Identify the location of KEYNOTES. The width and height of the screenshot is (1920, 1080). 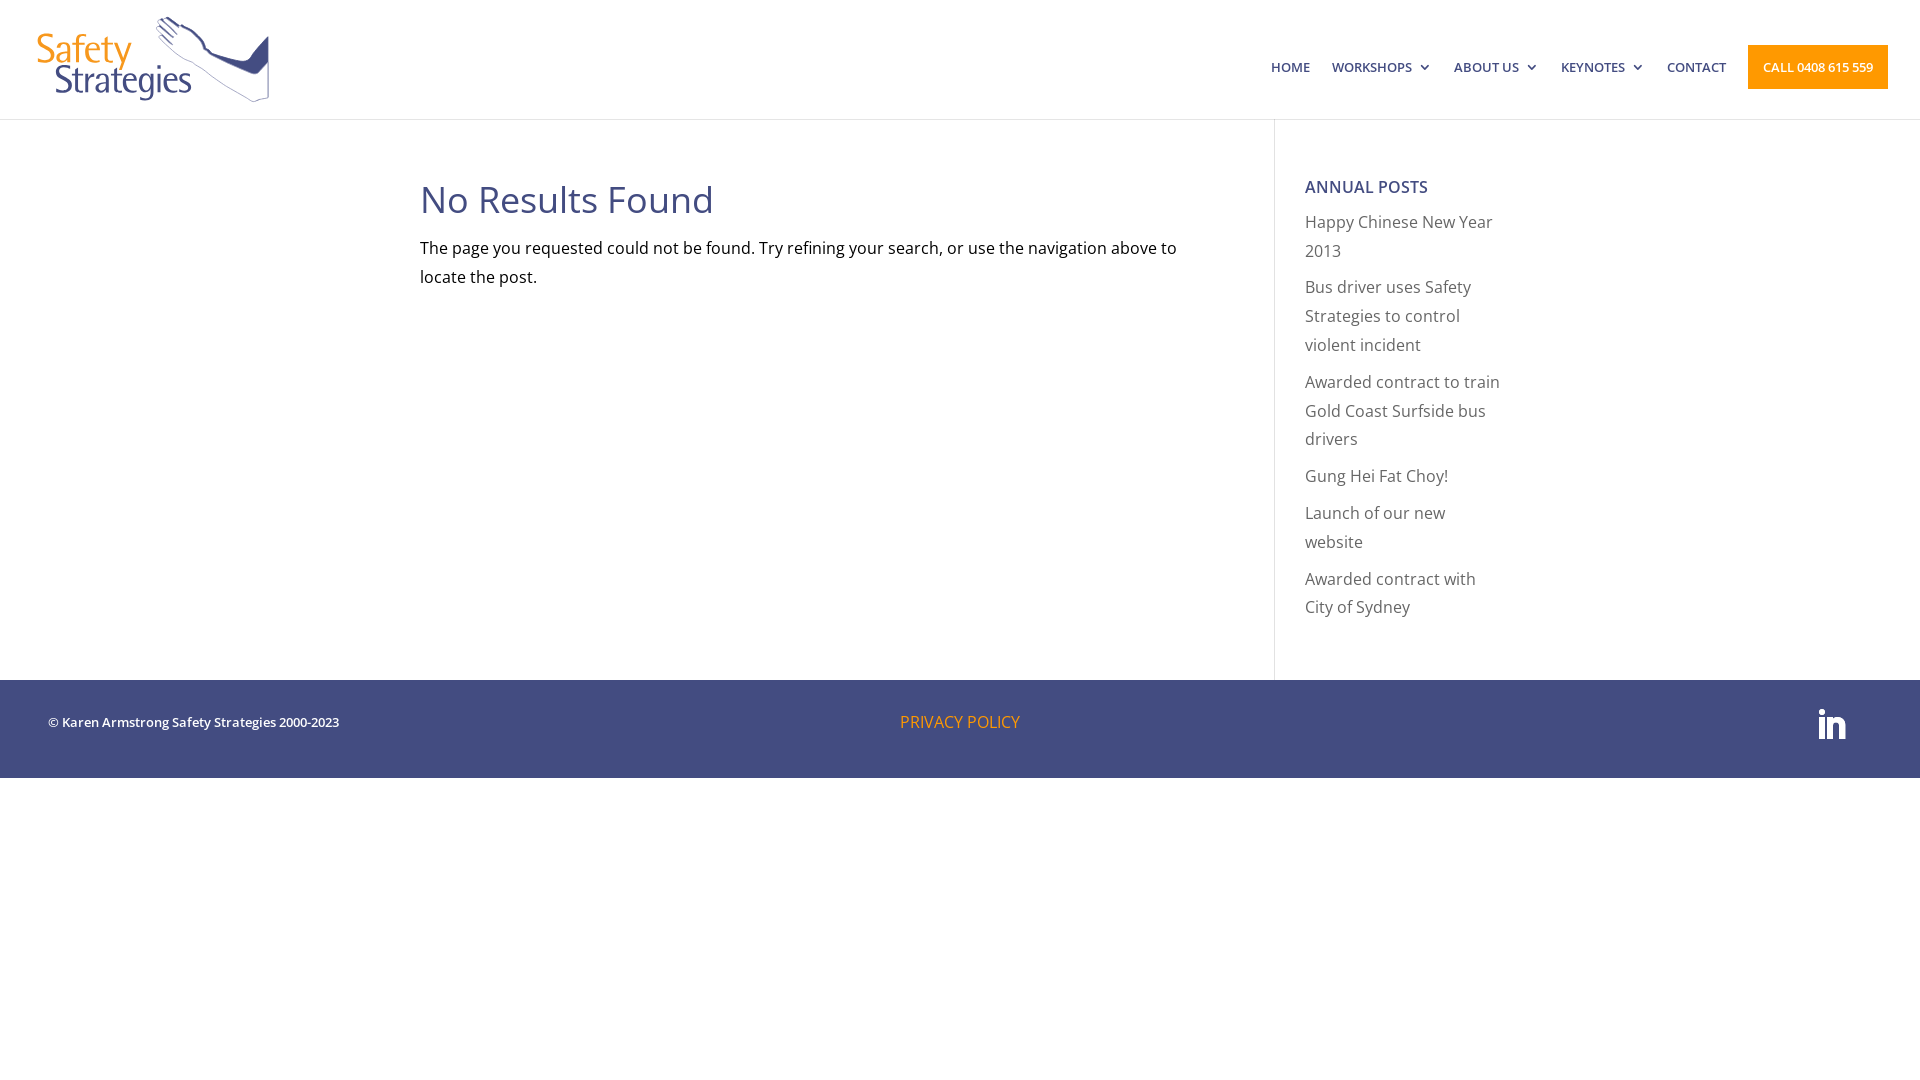
(1603, 90).